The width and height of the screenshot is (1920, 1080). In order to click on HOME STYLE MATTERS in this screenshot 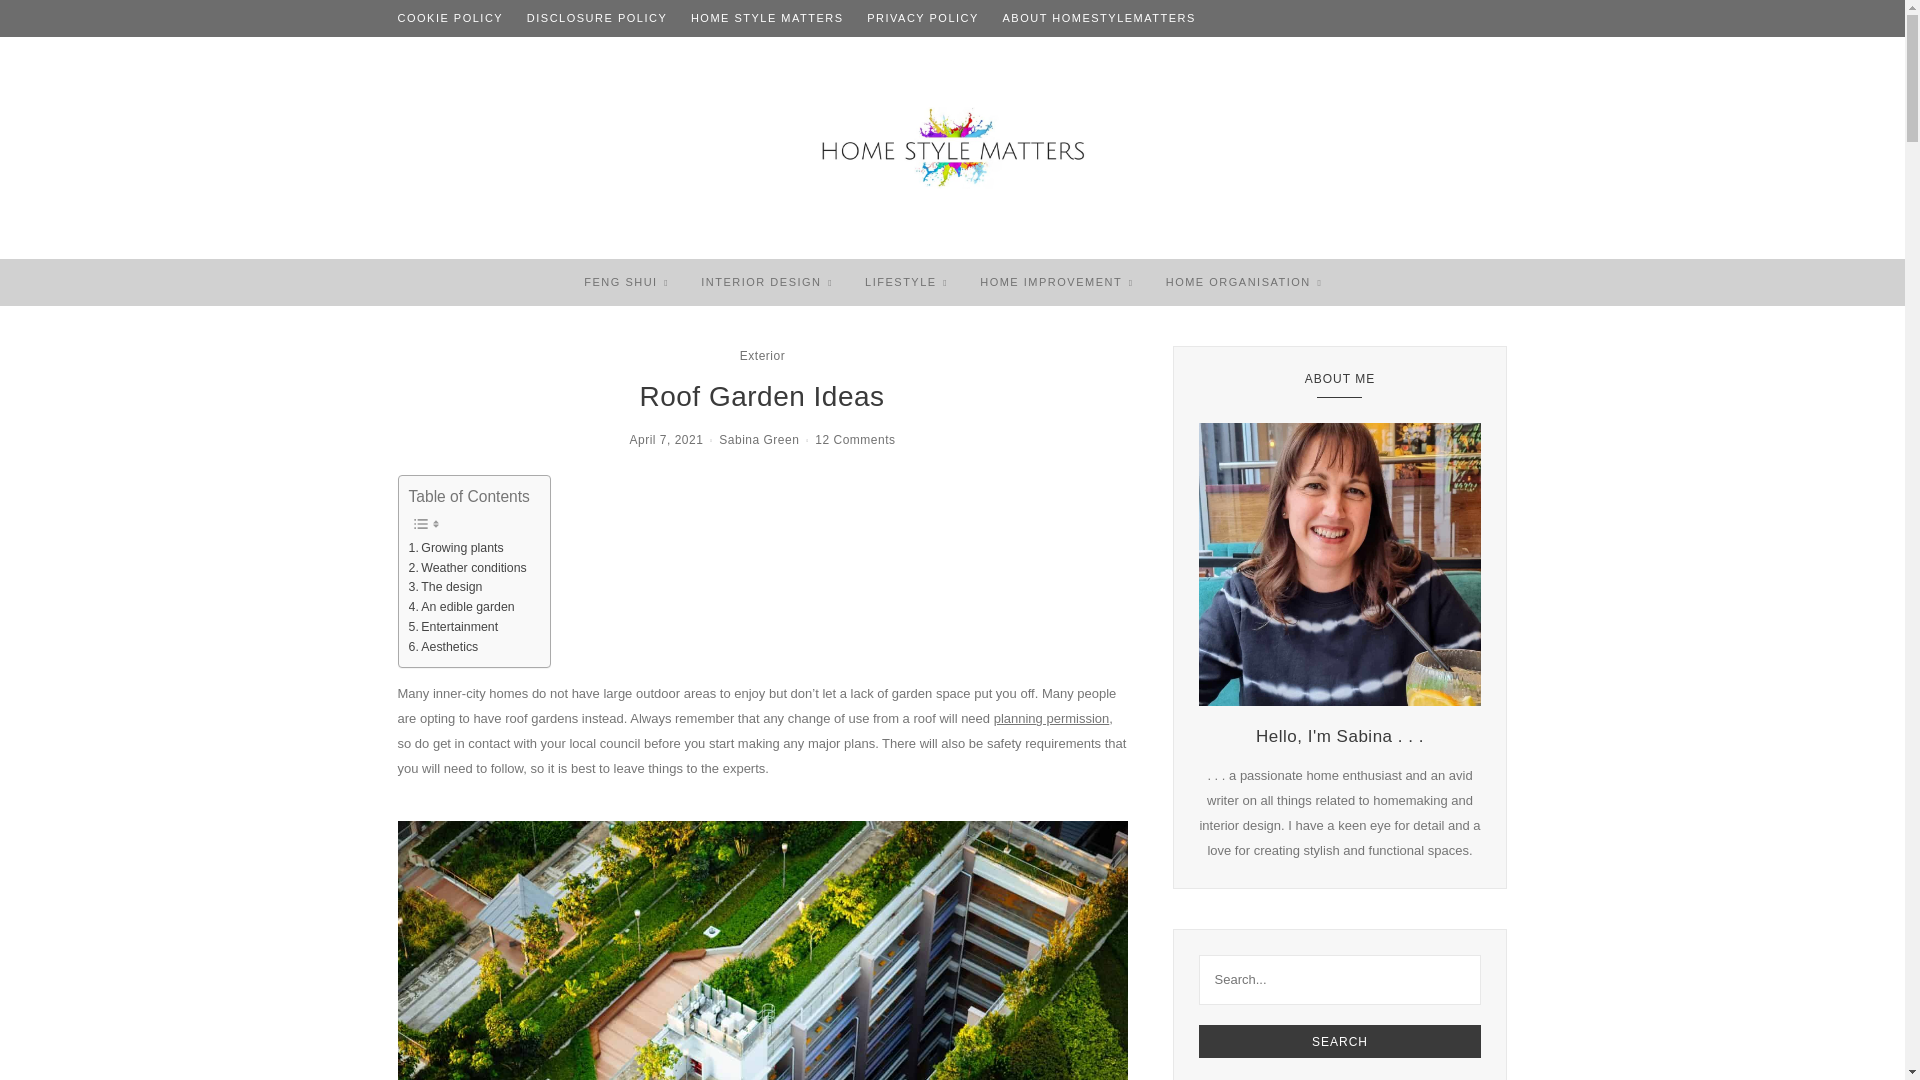, I will do `click(768, 18)`.